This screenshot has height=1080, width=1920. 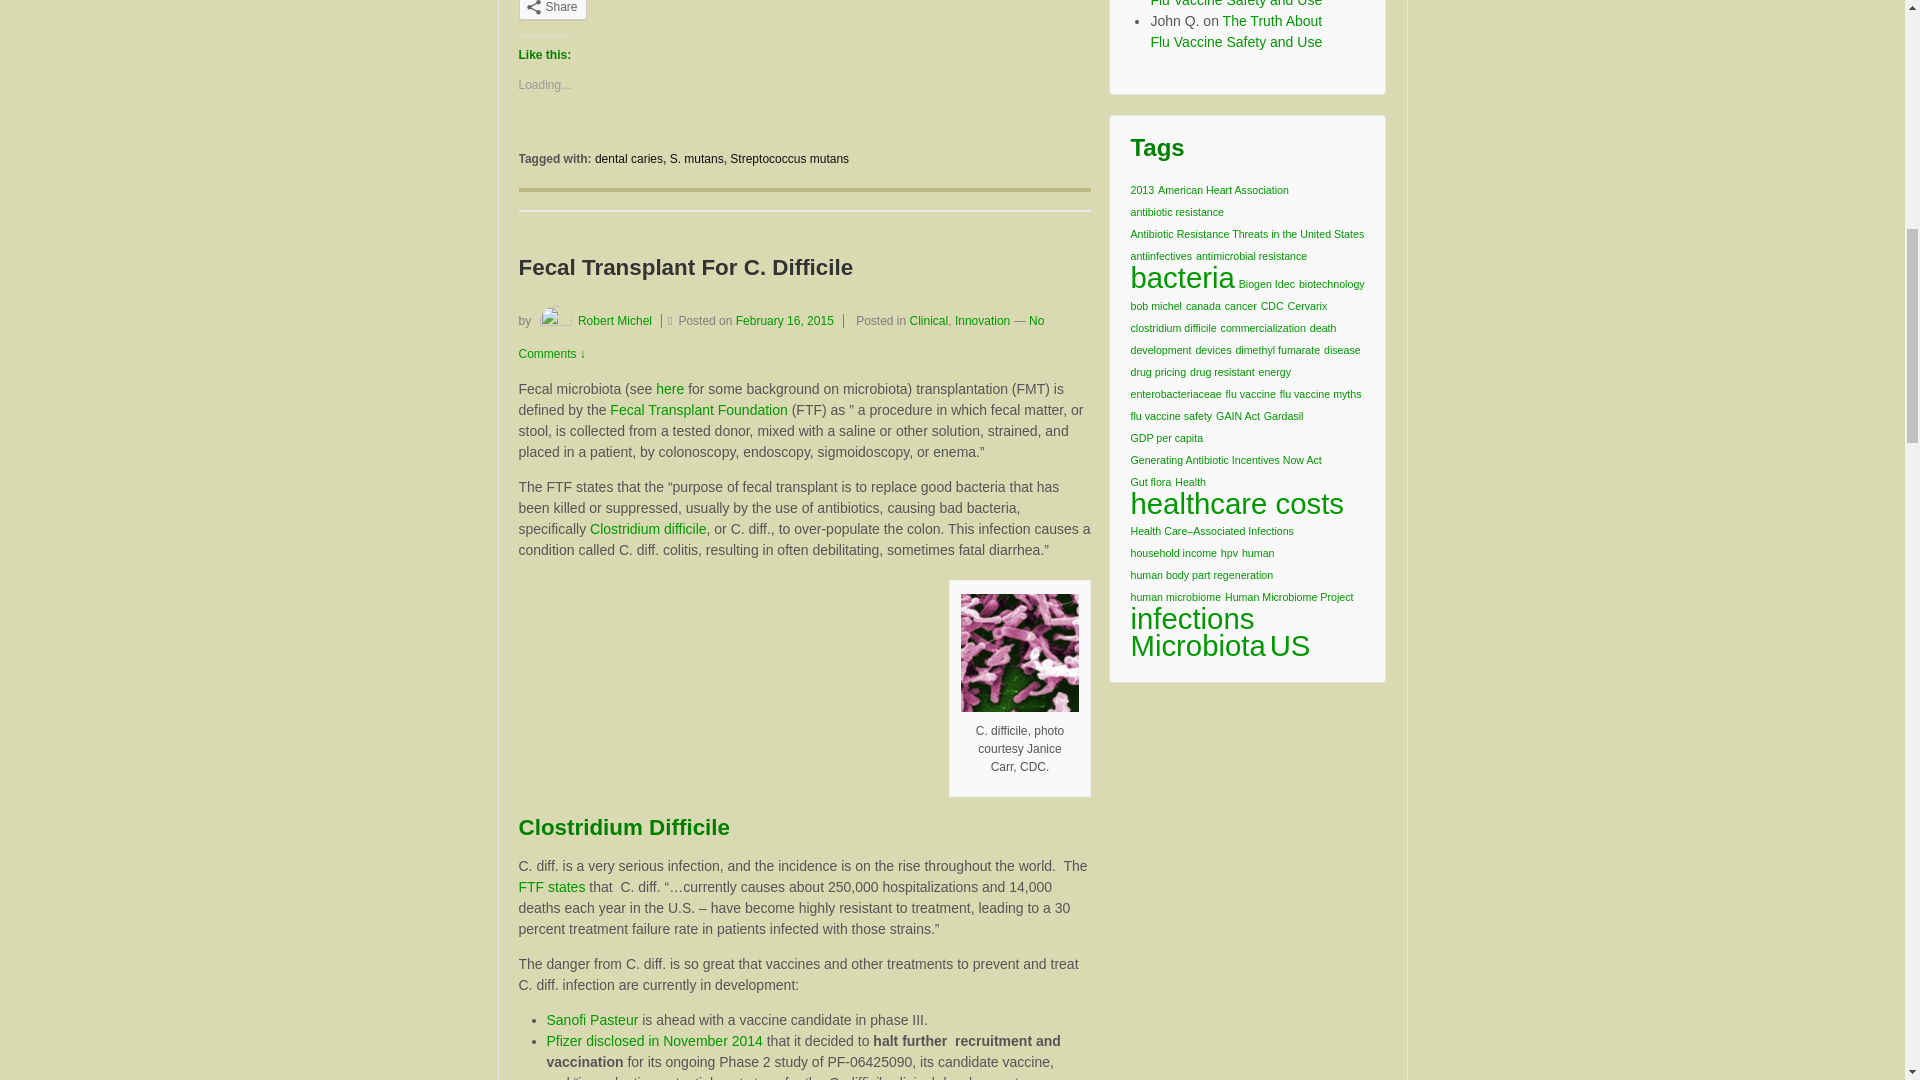 What do you see at coordinates (670, 389) in the screenshot?
I see `here` at bounding box center [670, 389].